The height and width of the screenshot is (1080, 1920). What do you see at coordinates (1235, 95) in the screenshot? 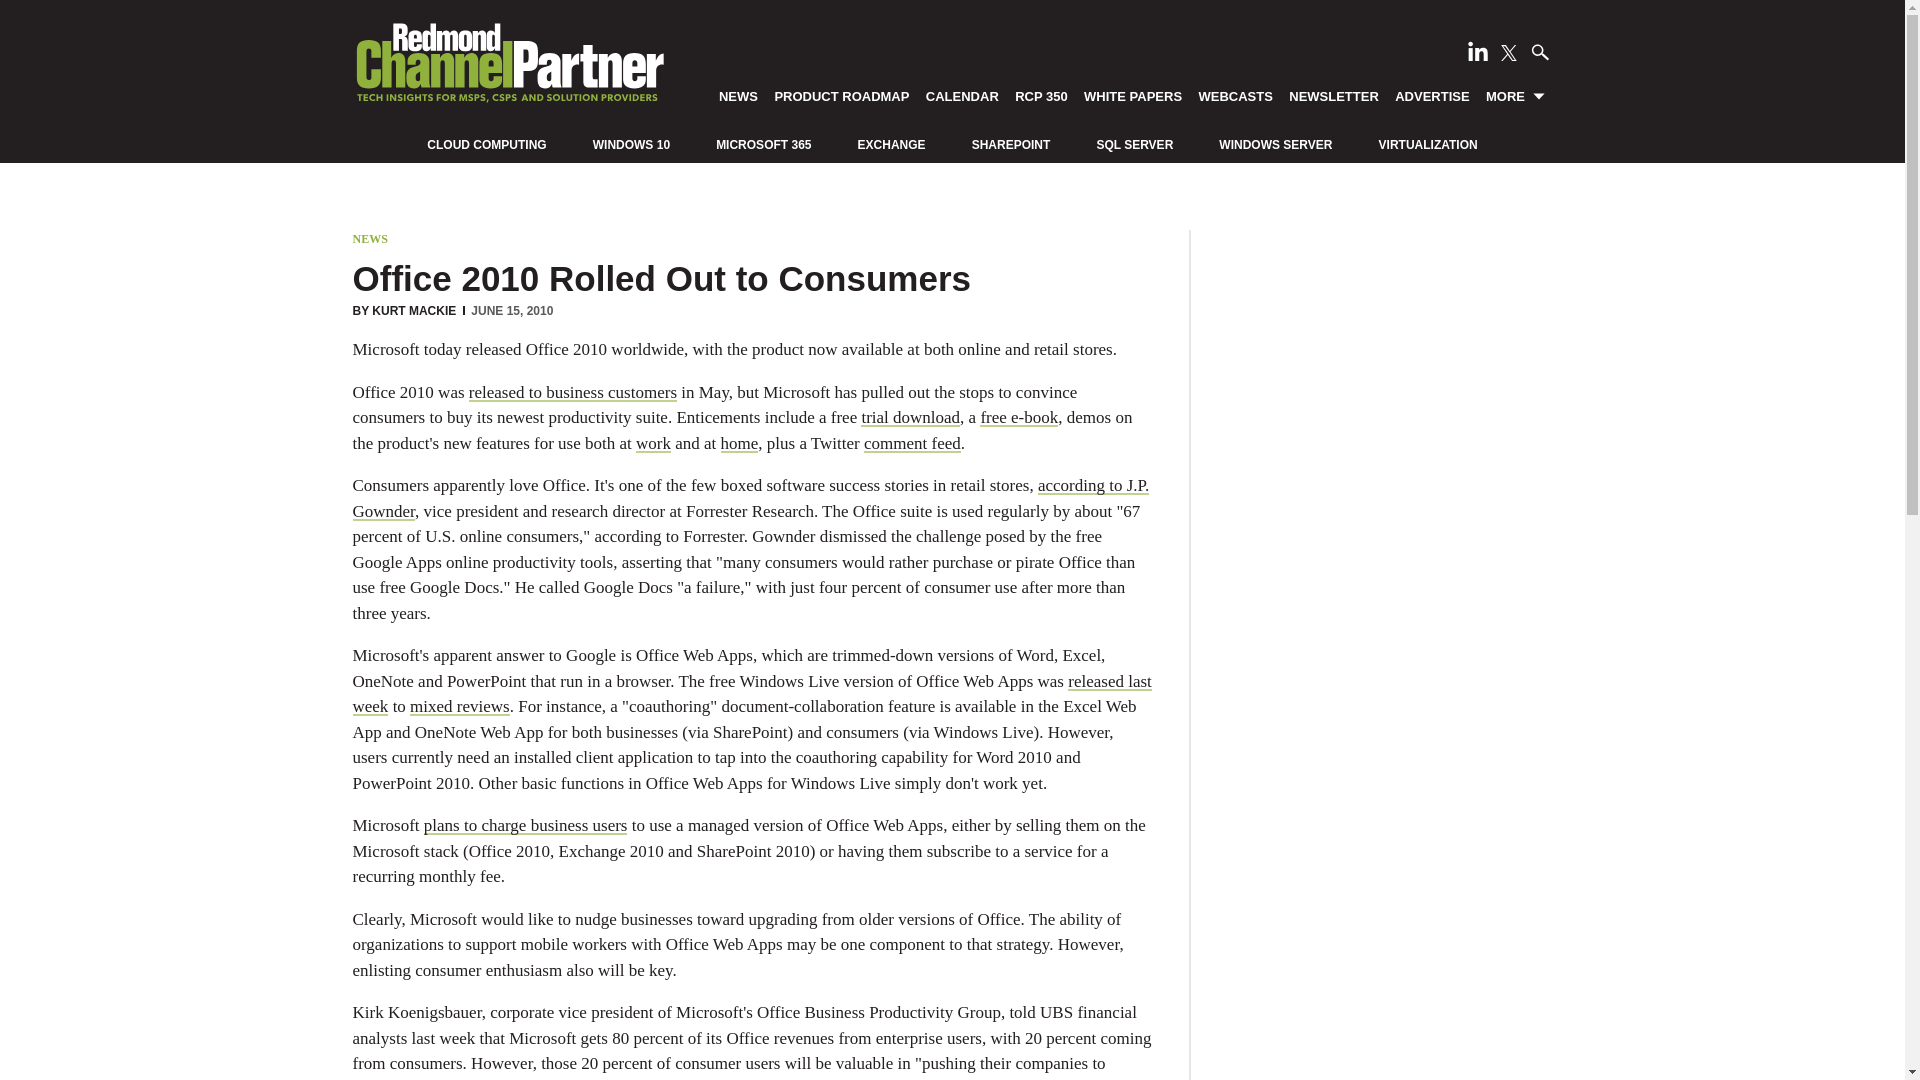
I see `WEBCASTS` at bounding box center [1235, 95].